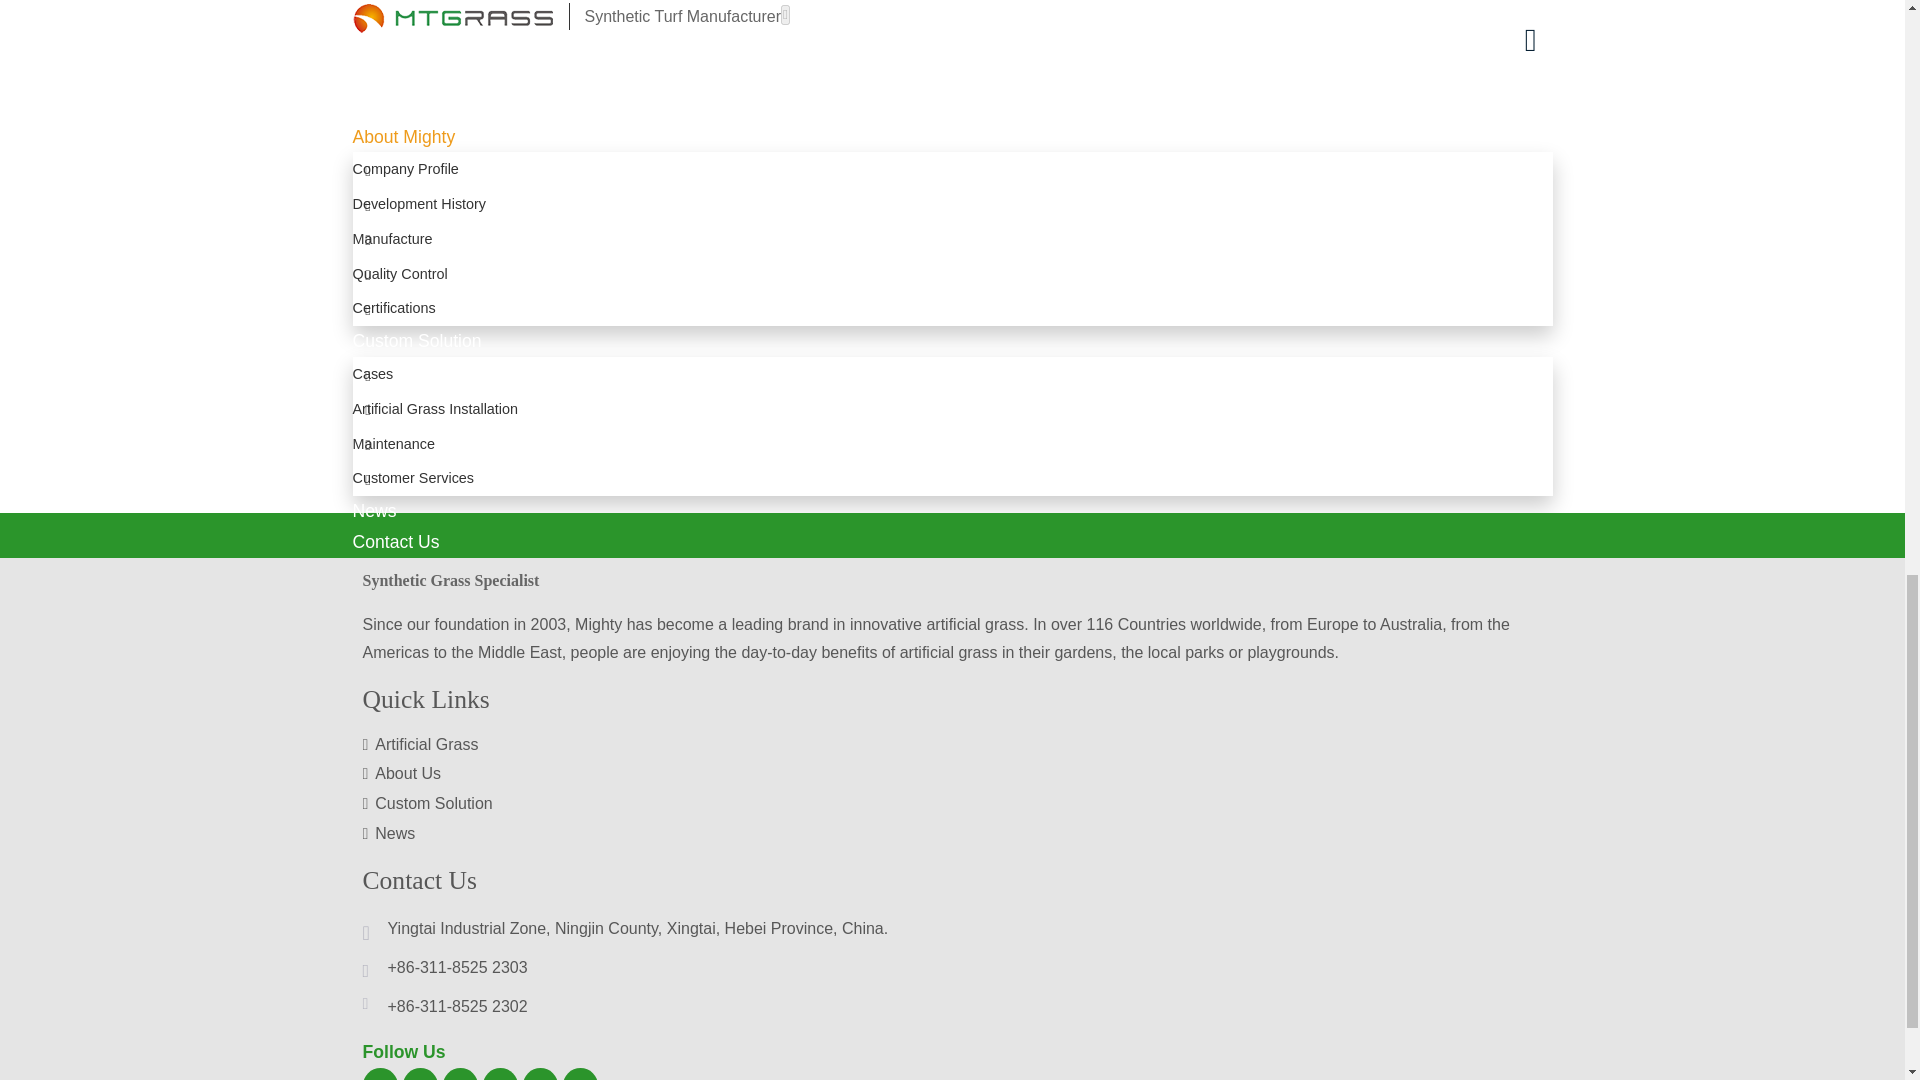  Describe the element at coordinates (952, 745) in the screenshot. I see `Artificial Grass` at that location.